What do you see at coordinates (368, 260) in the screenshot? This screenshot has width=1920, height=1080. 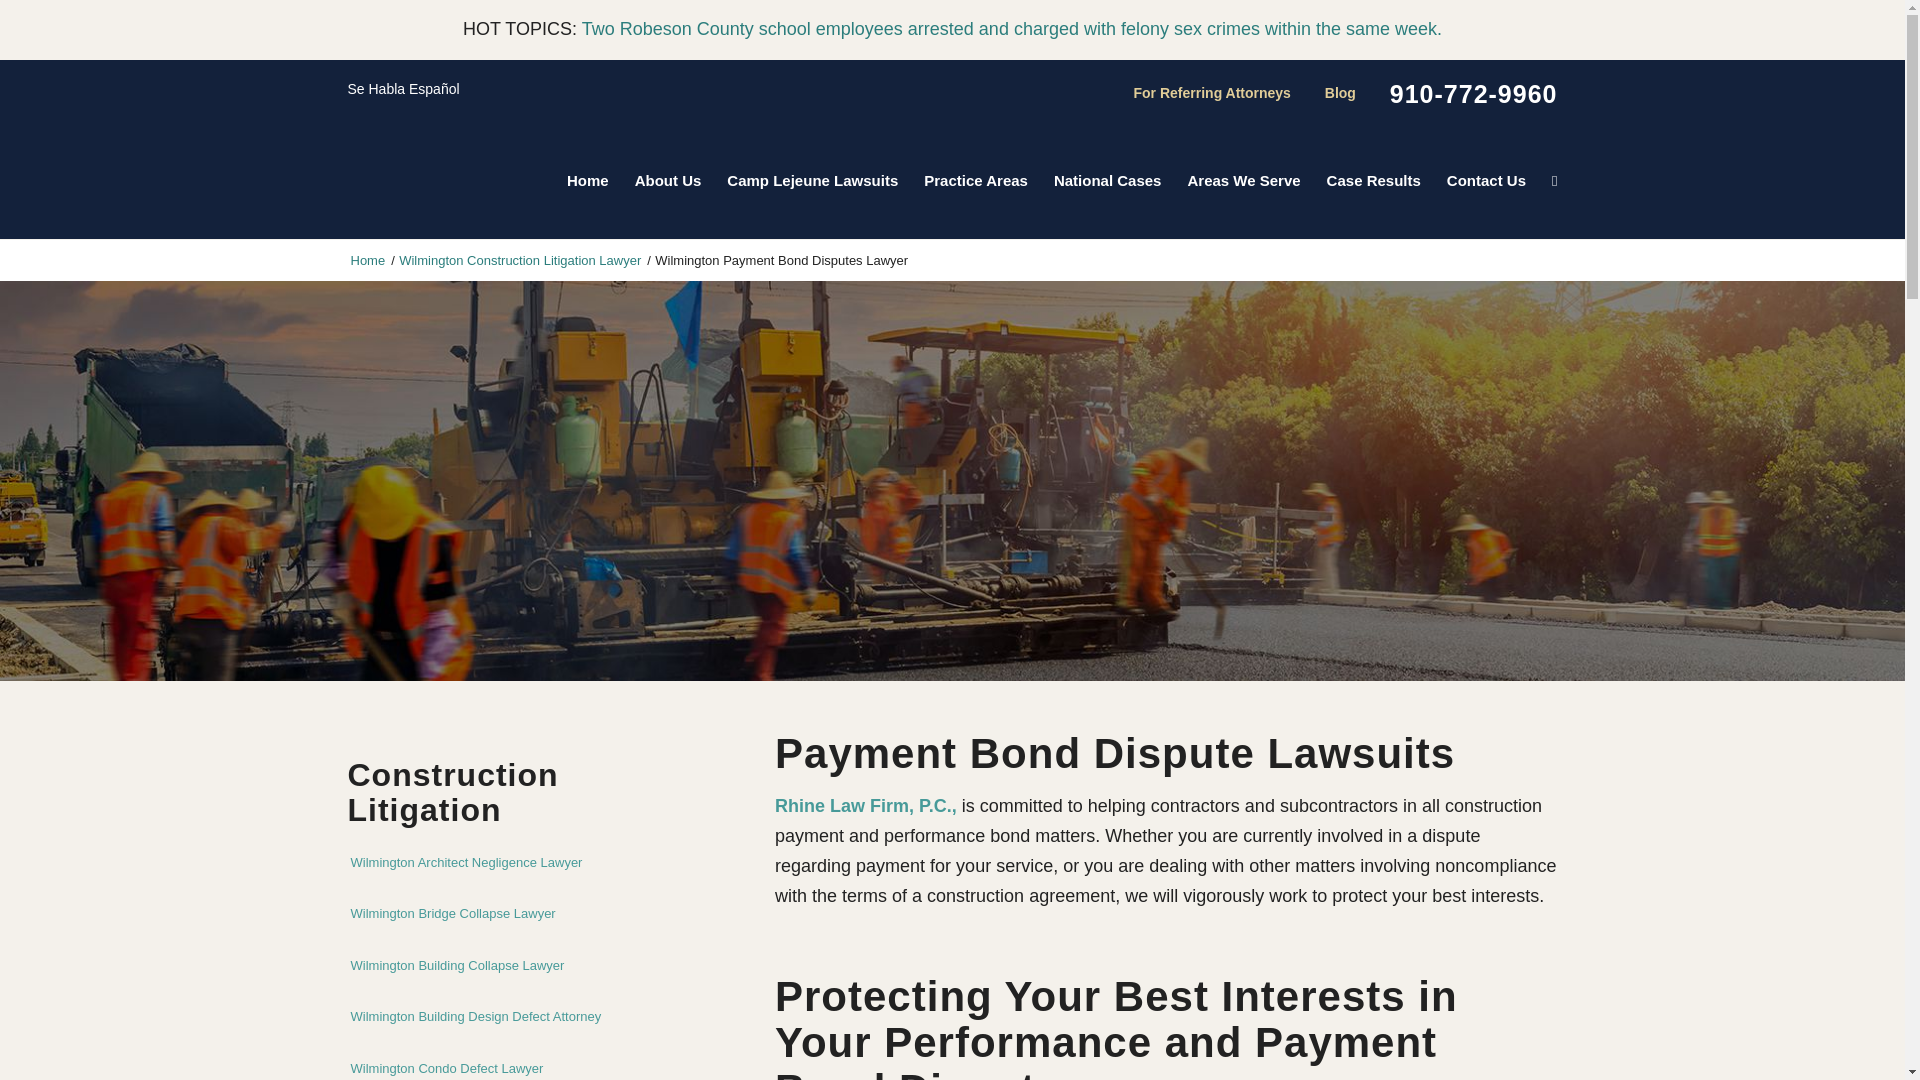 I see `Rhine Law Firm, P.C.` at bounding box center [368, 260].